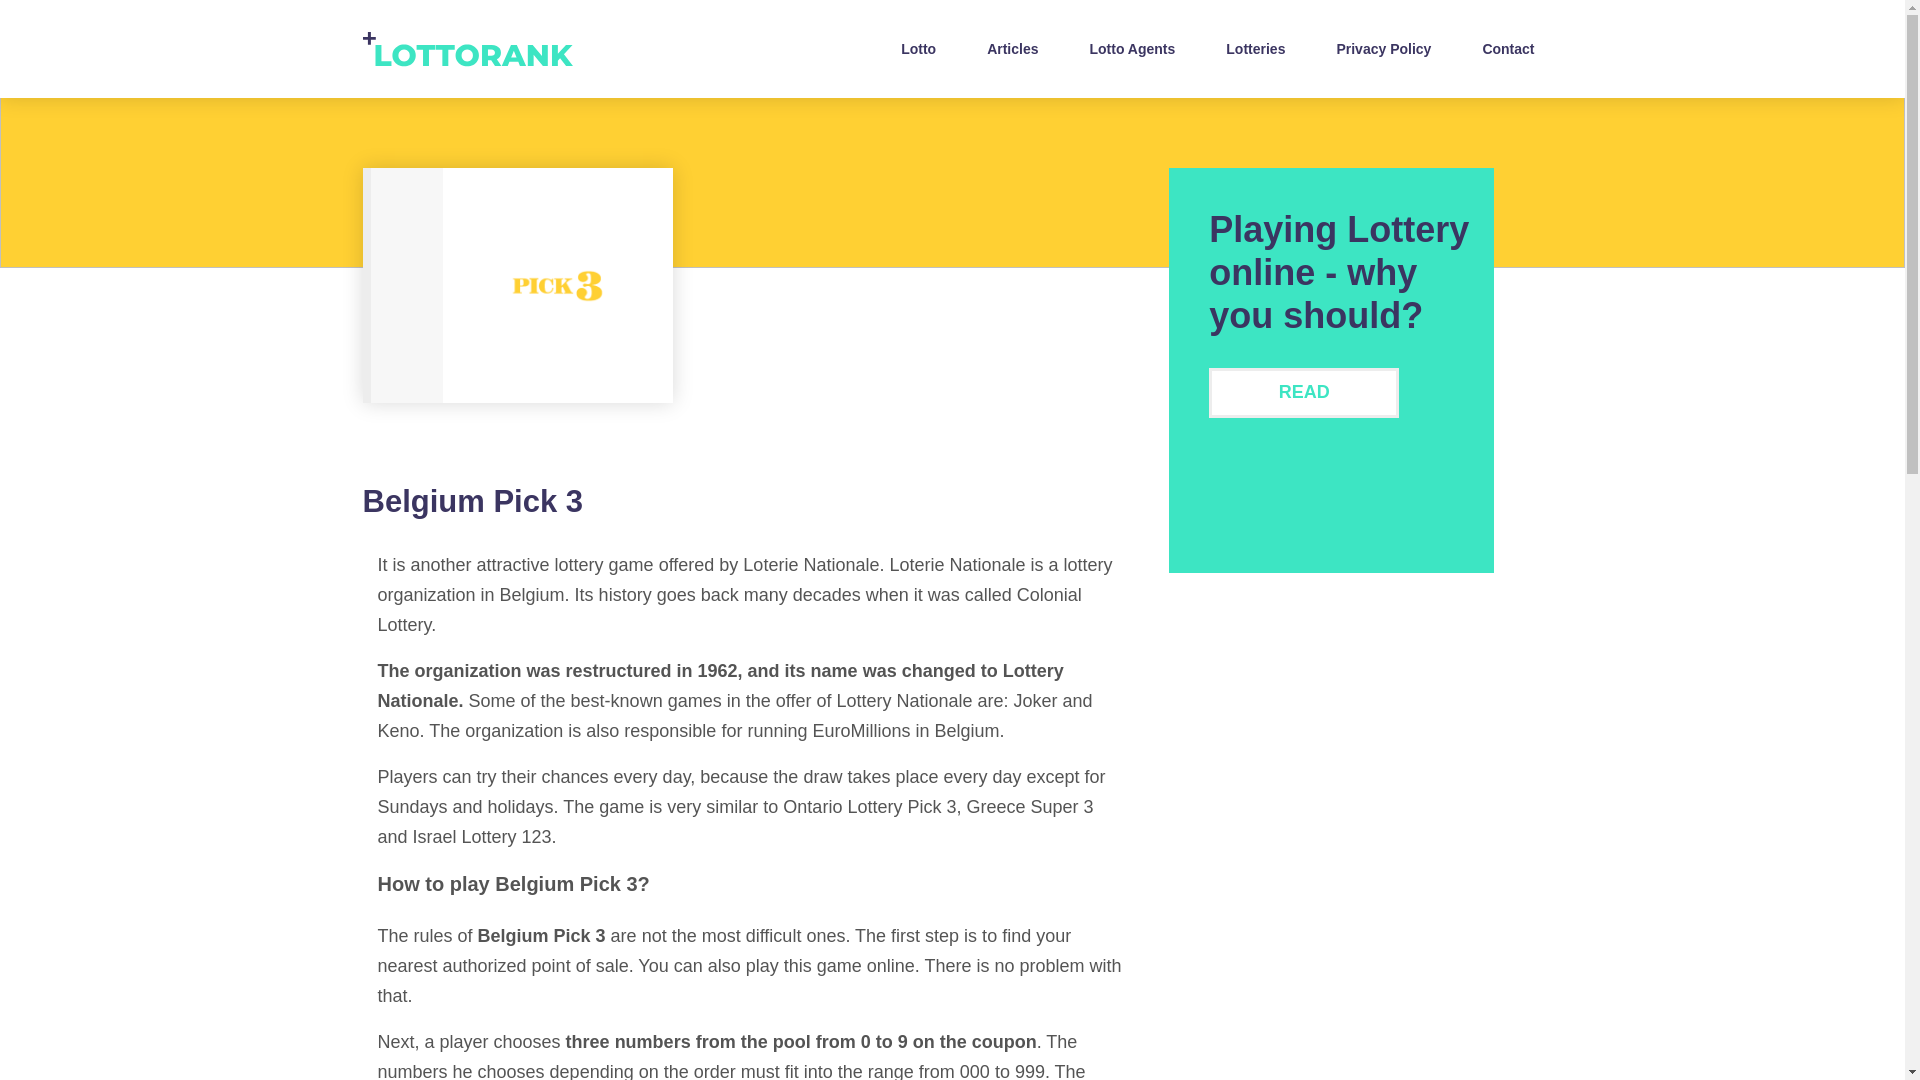  What do you see at coordinates (918, 48) in the screenshot?
I see `Lotto` at bounding box center [918, 48].